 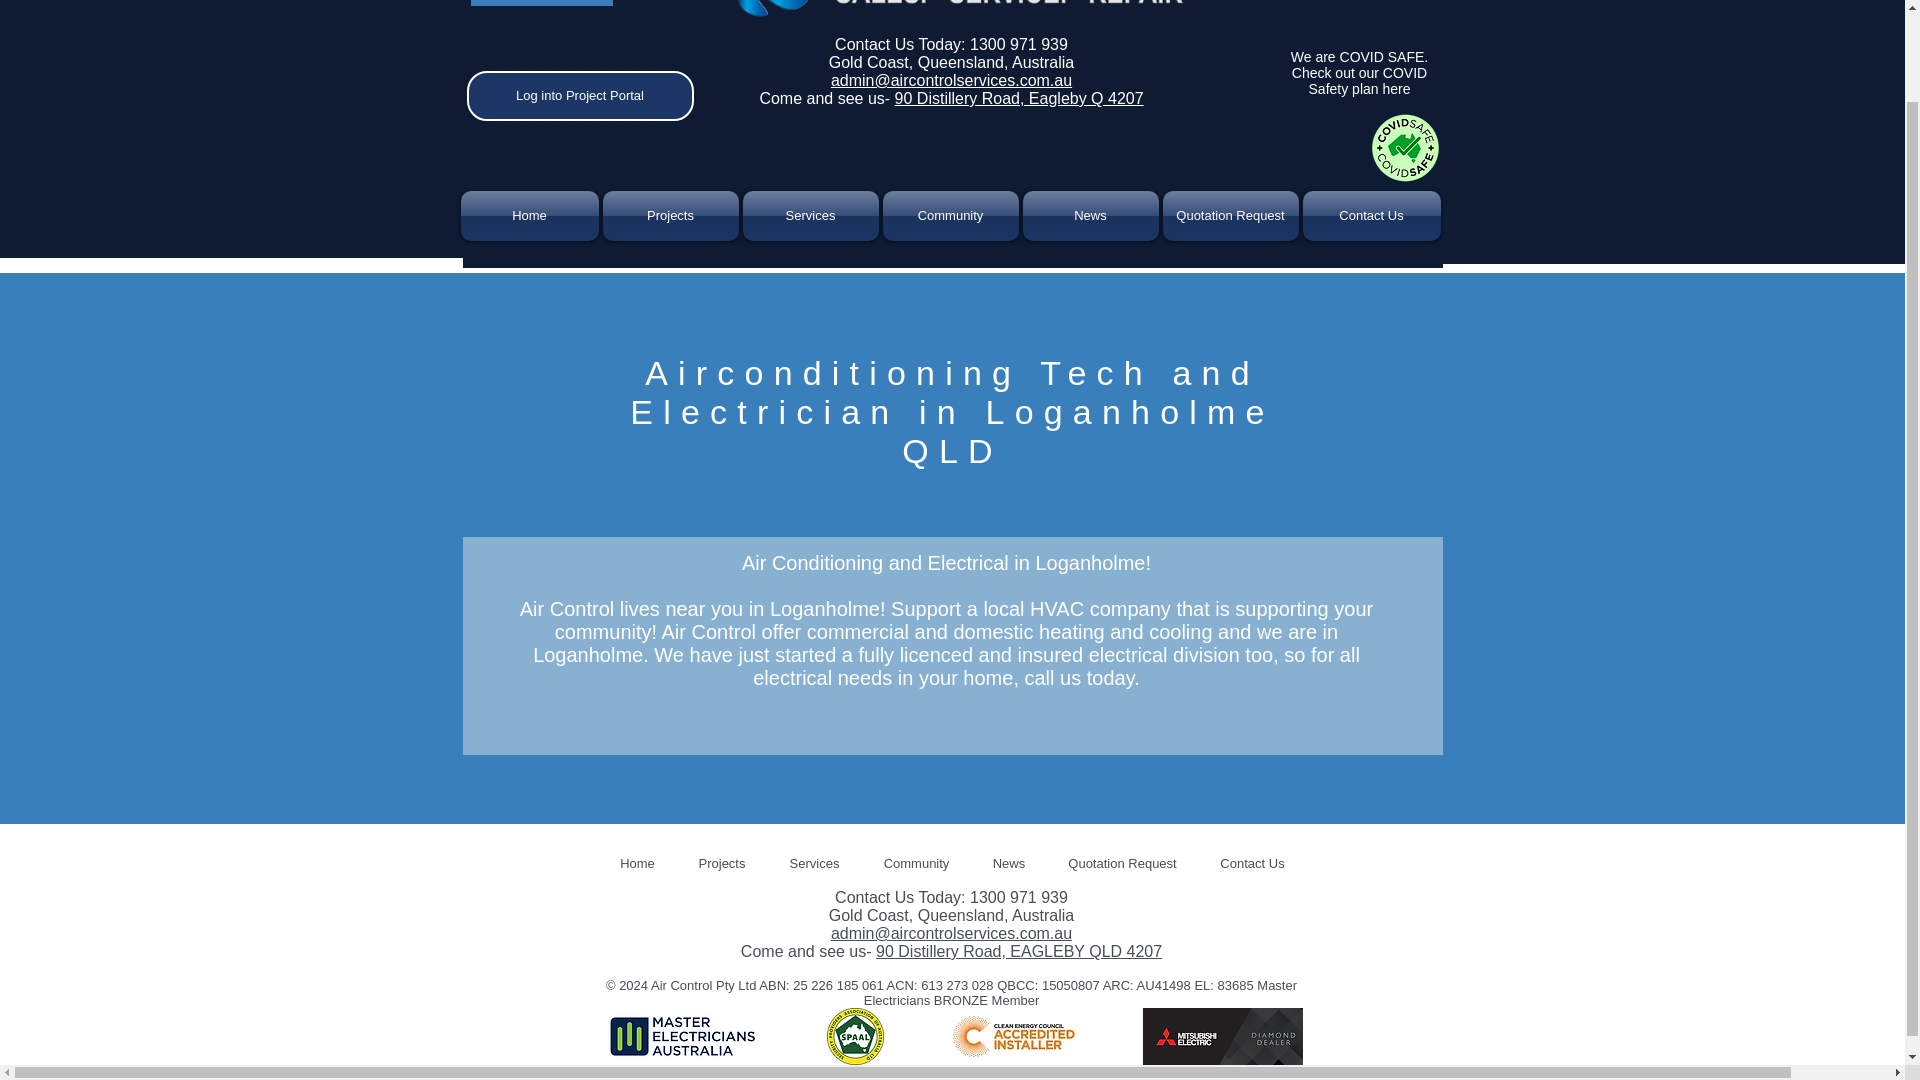 I want to click on Enquire Now, so click(x=541, y=3).